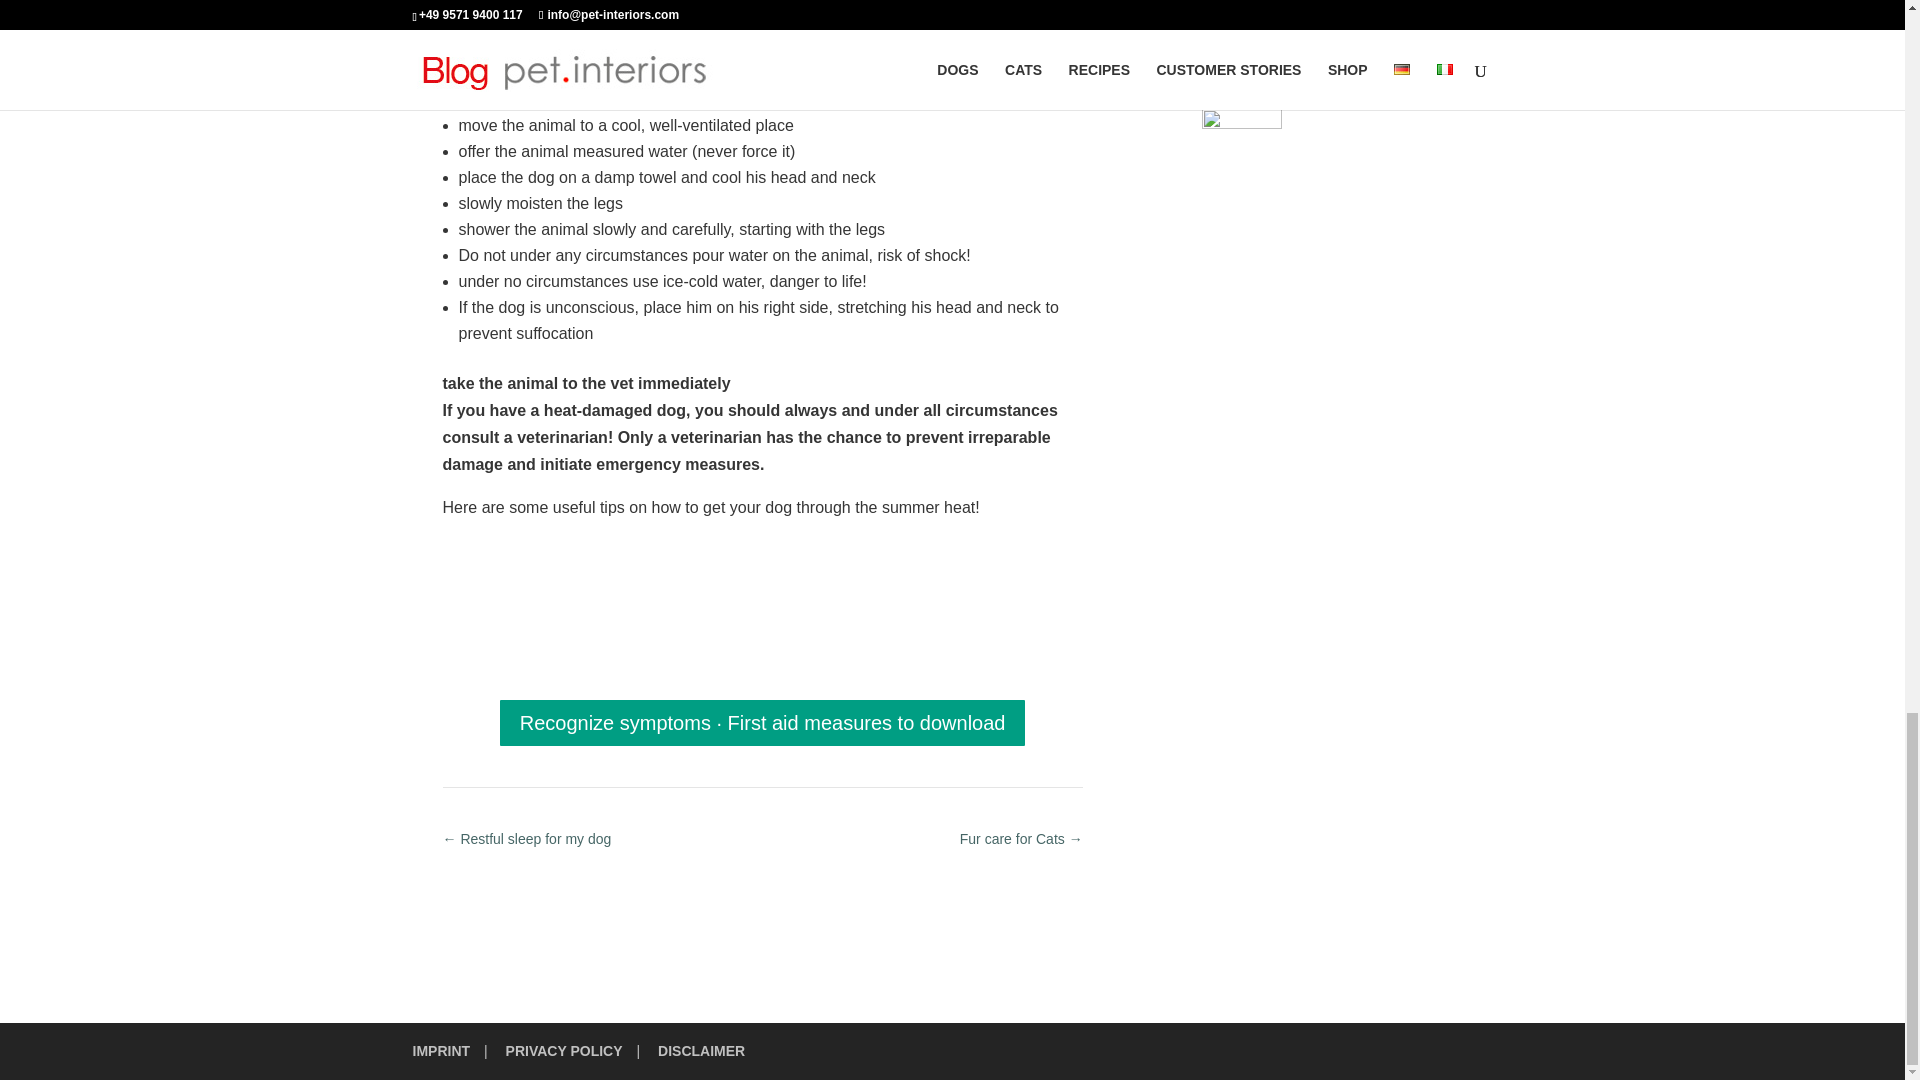 This screenshot has height=1080, width=1920. What do you see at coordinates (701, 1051) in the screenshot?
I see `DISCLAIMER` at bounding box center [701, 1051].